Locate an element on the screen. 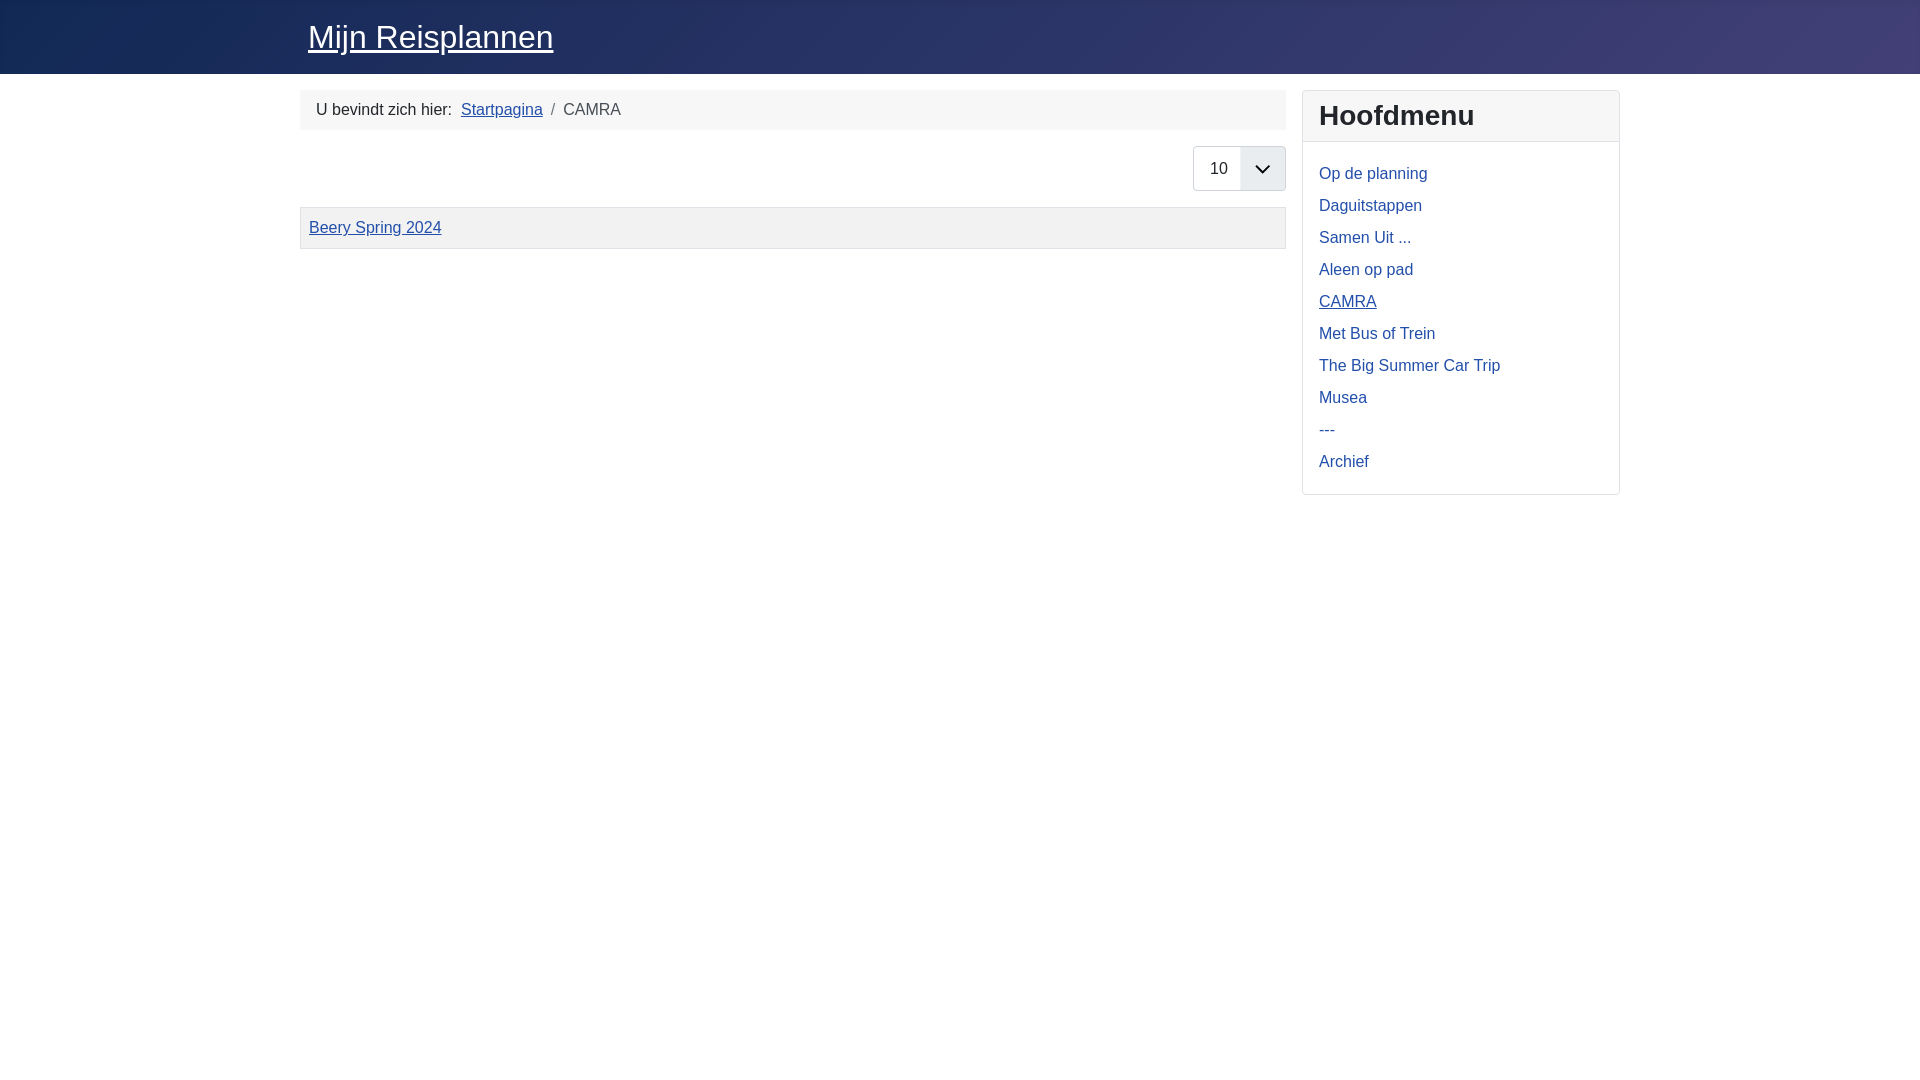 Image resolution: width=1920 pixels, height=1080 pixels. Archief is located at coordinates (1344, 462).